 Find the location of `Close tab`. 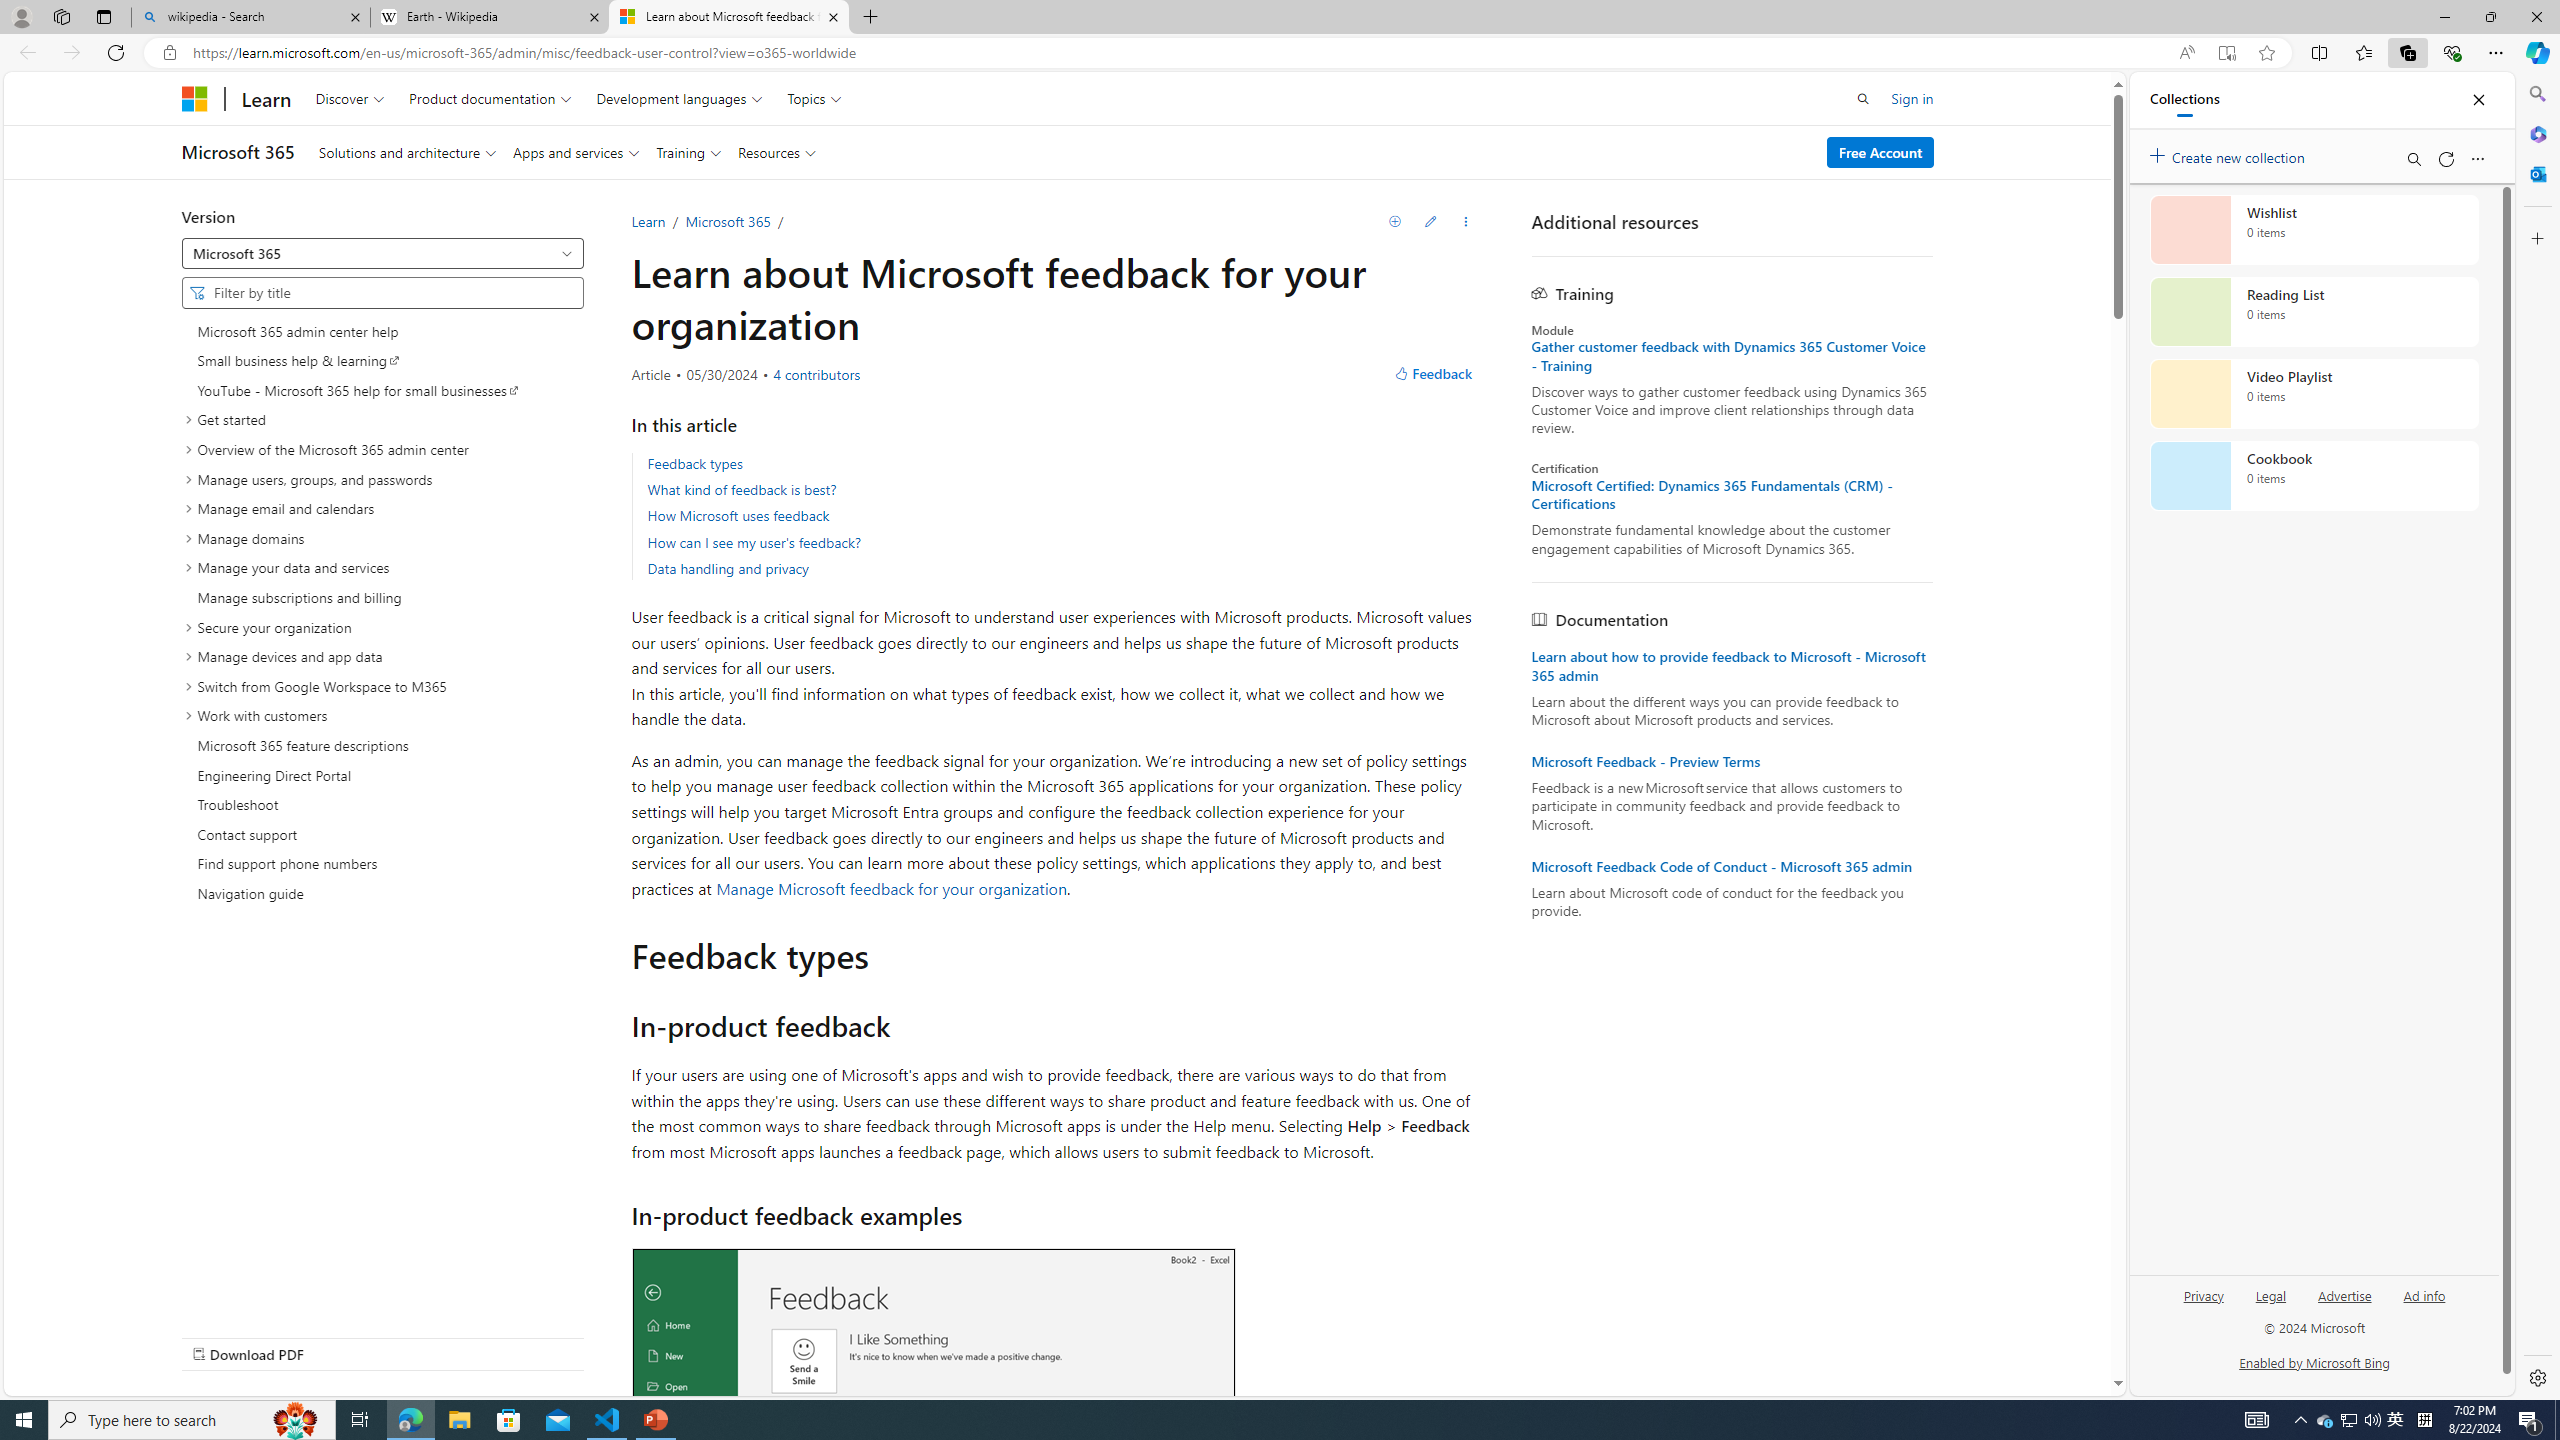

Close tab is located at coordinates (833, 16).